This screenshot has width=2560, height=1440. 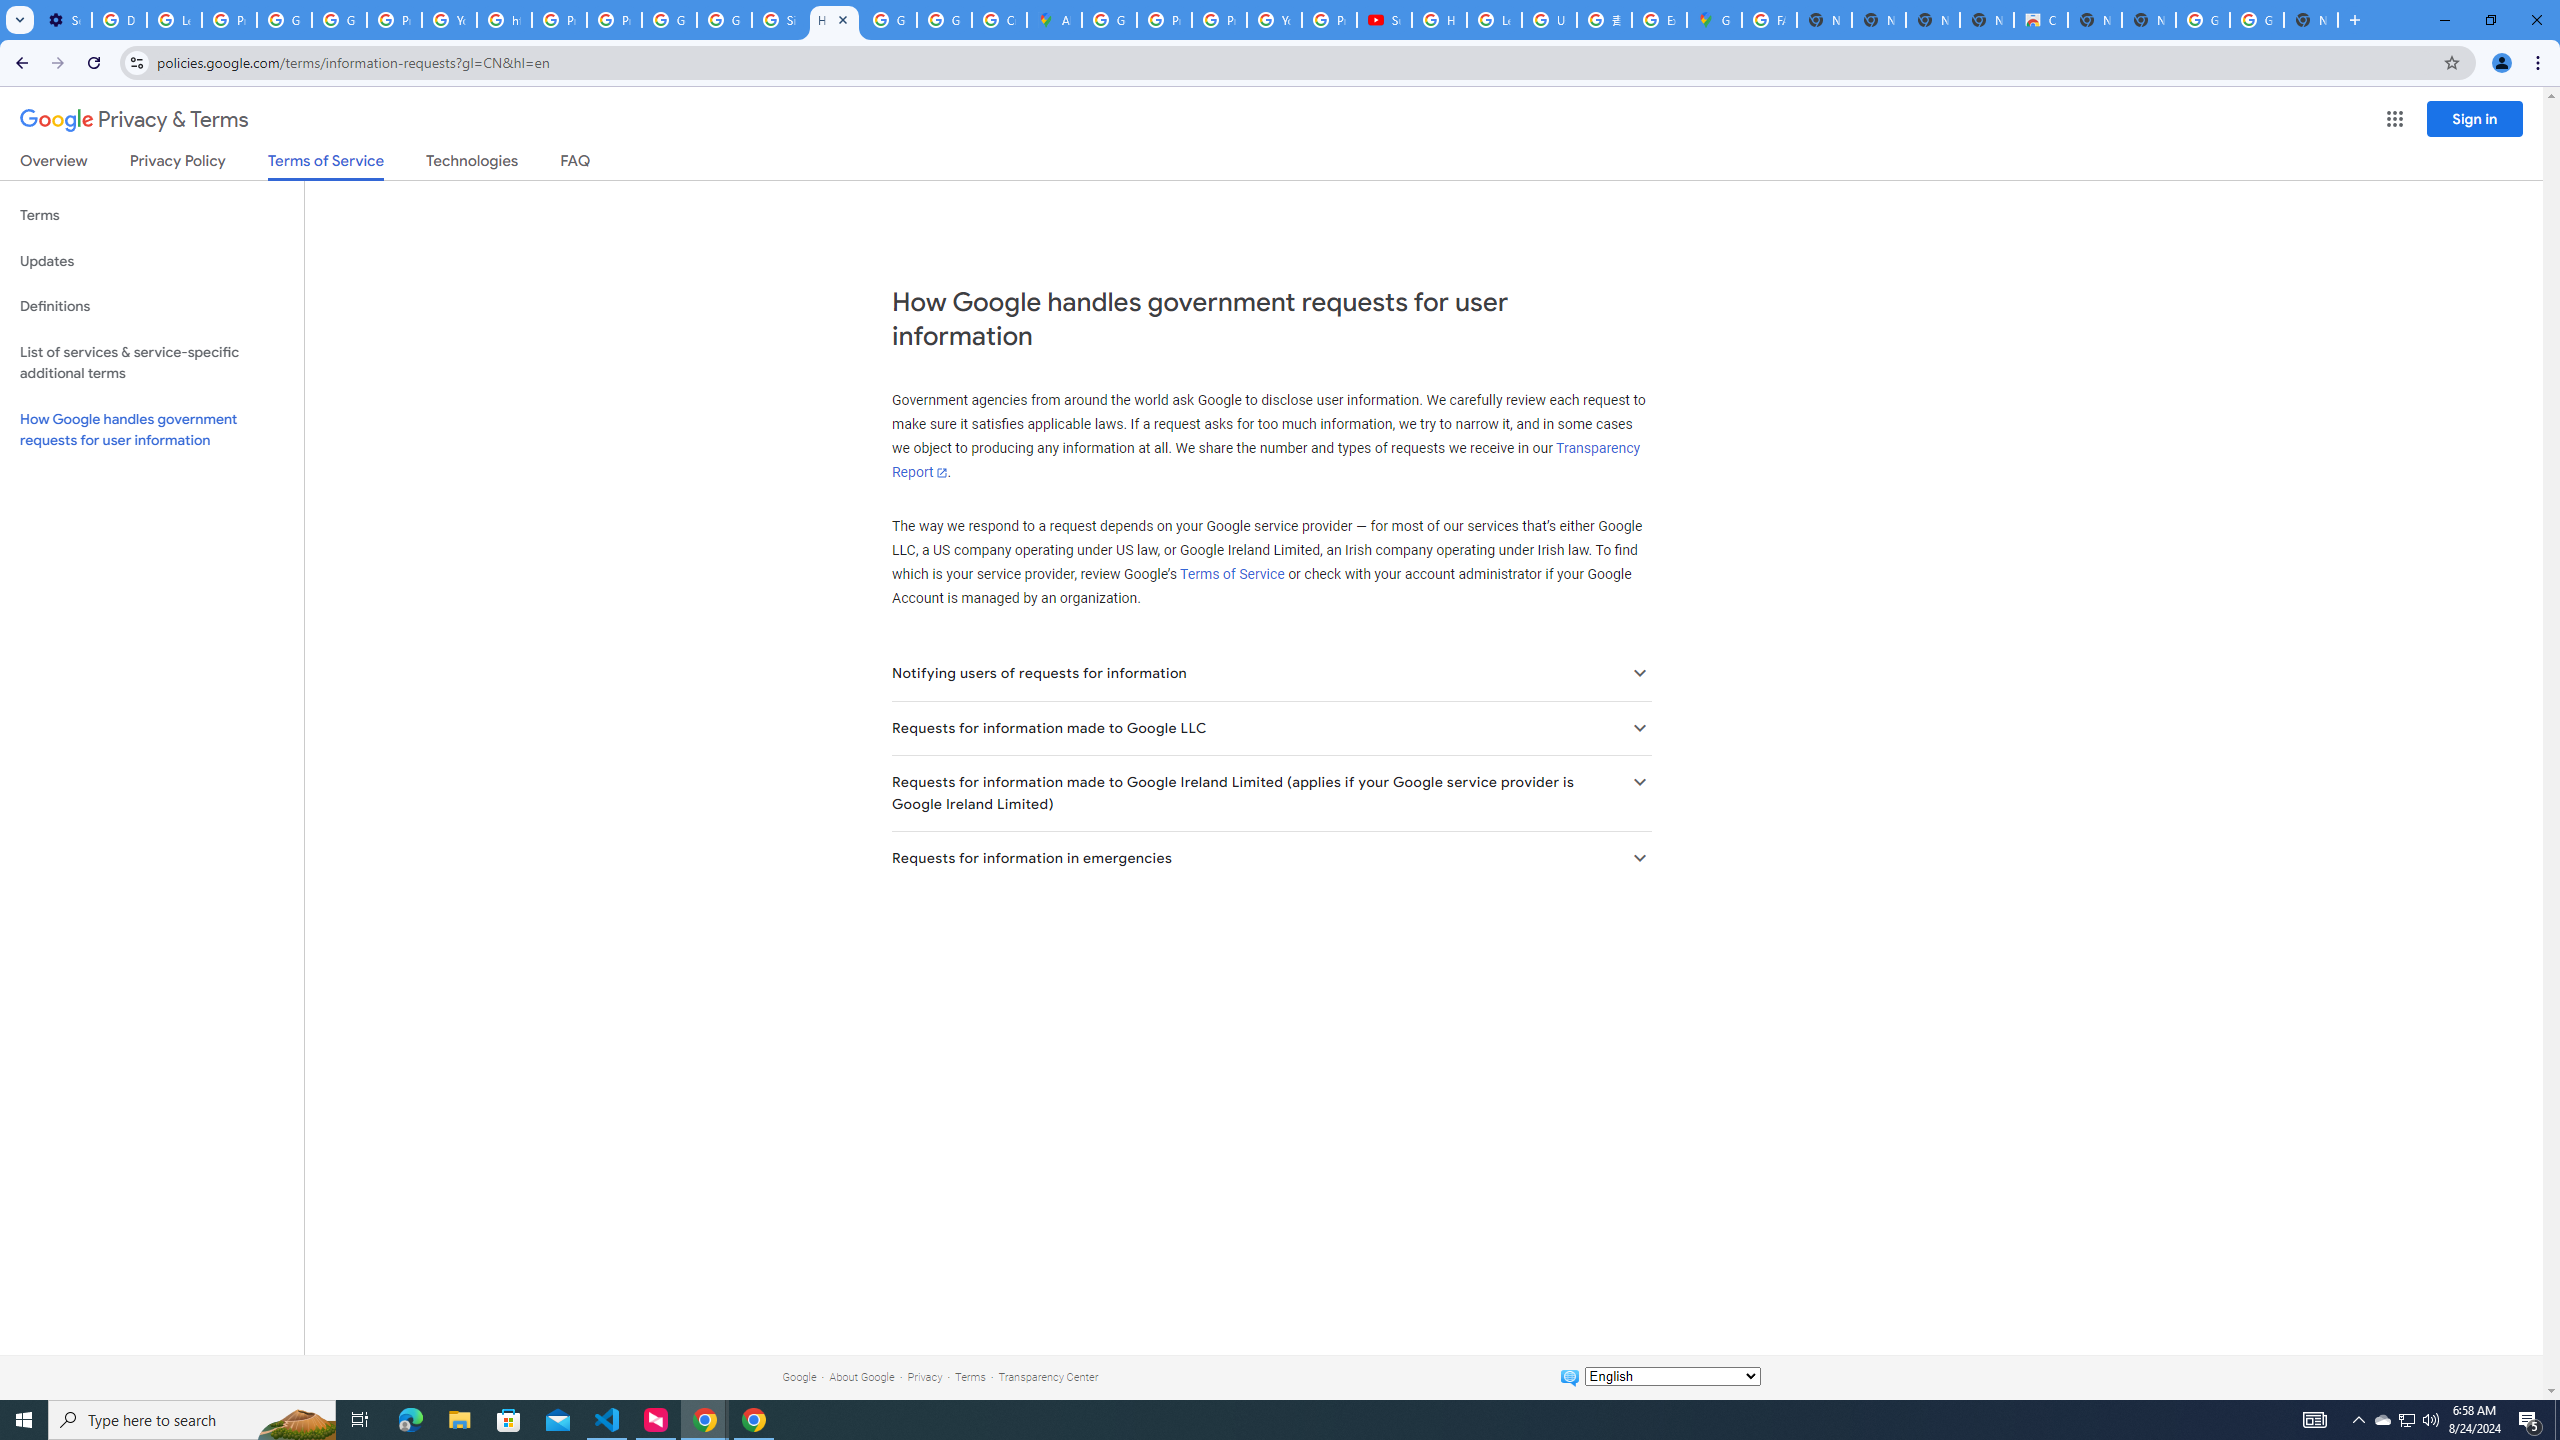 I want to click on Transparency Report, so click(x=1265, y=461).